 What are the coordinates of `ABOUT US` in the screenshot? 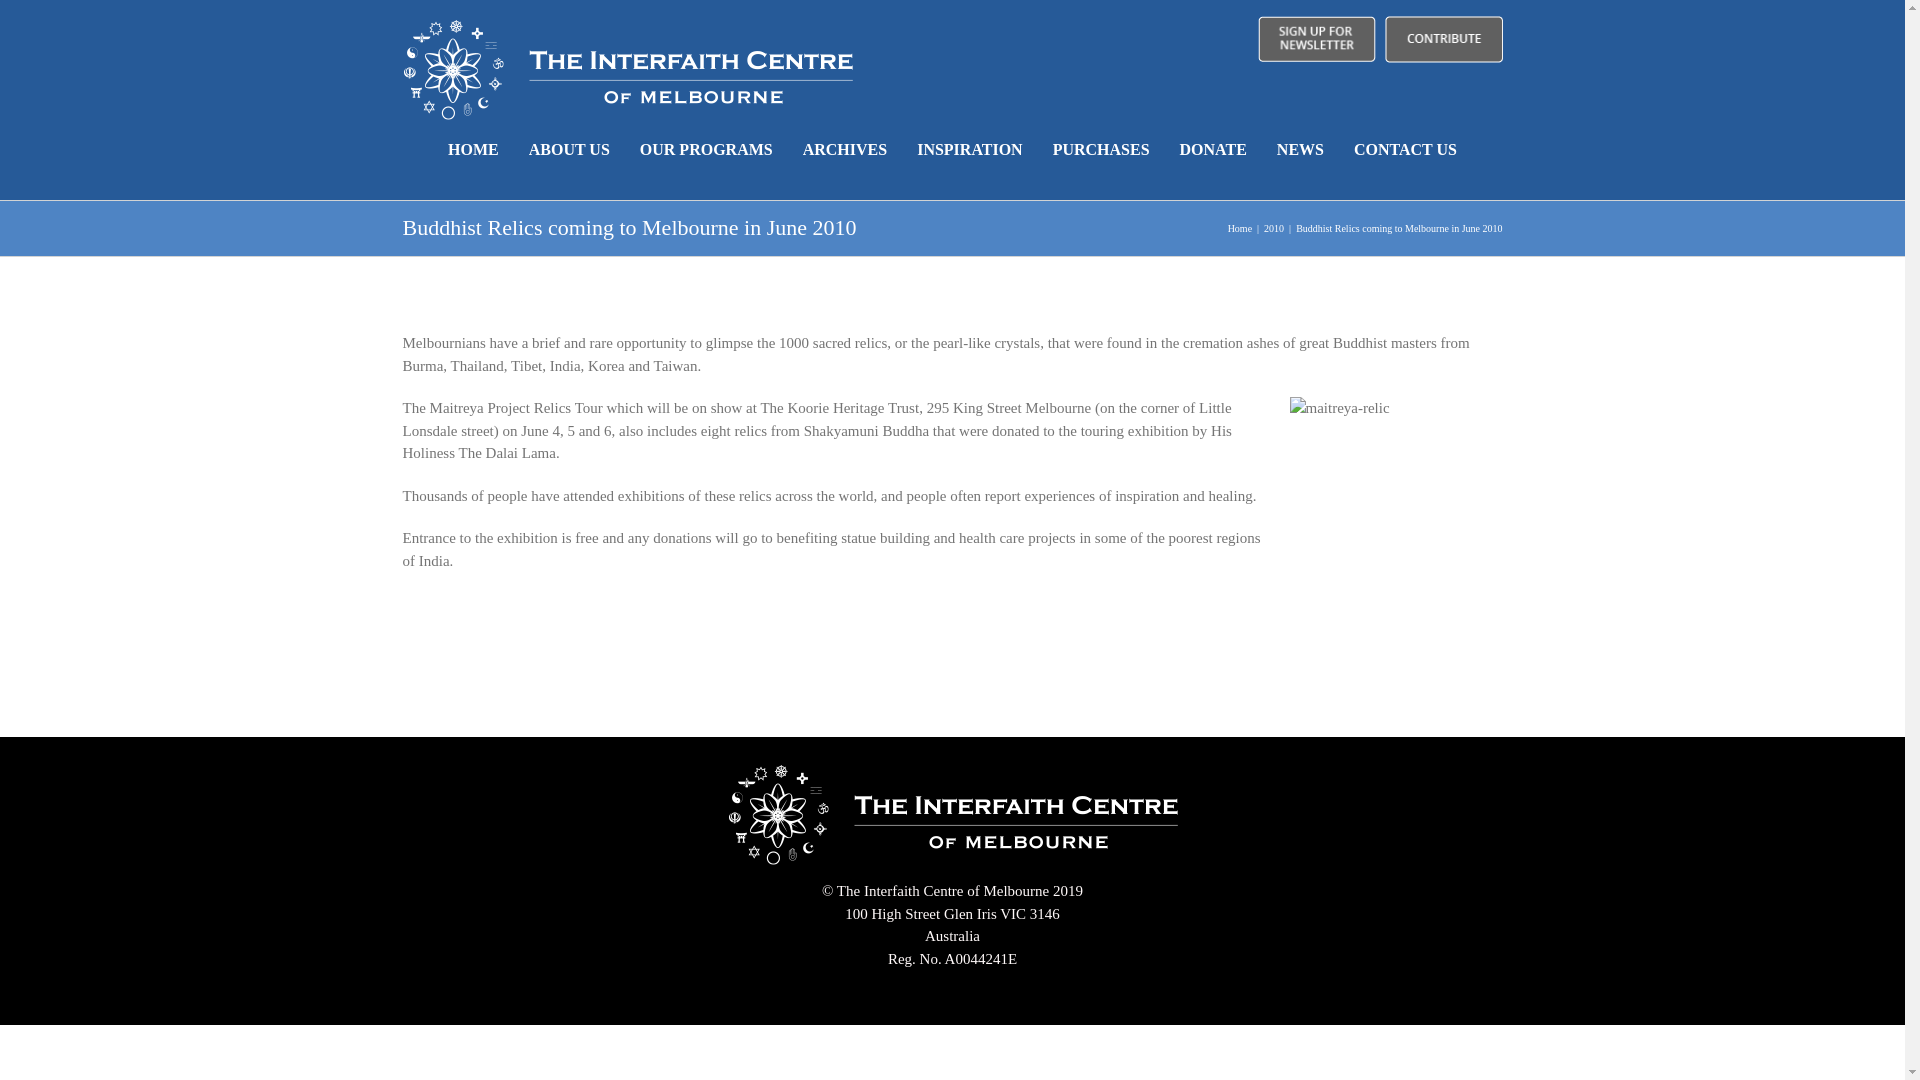 It's located at (570, 150).